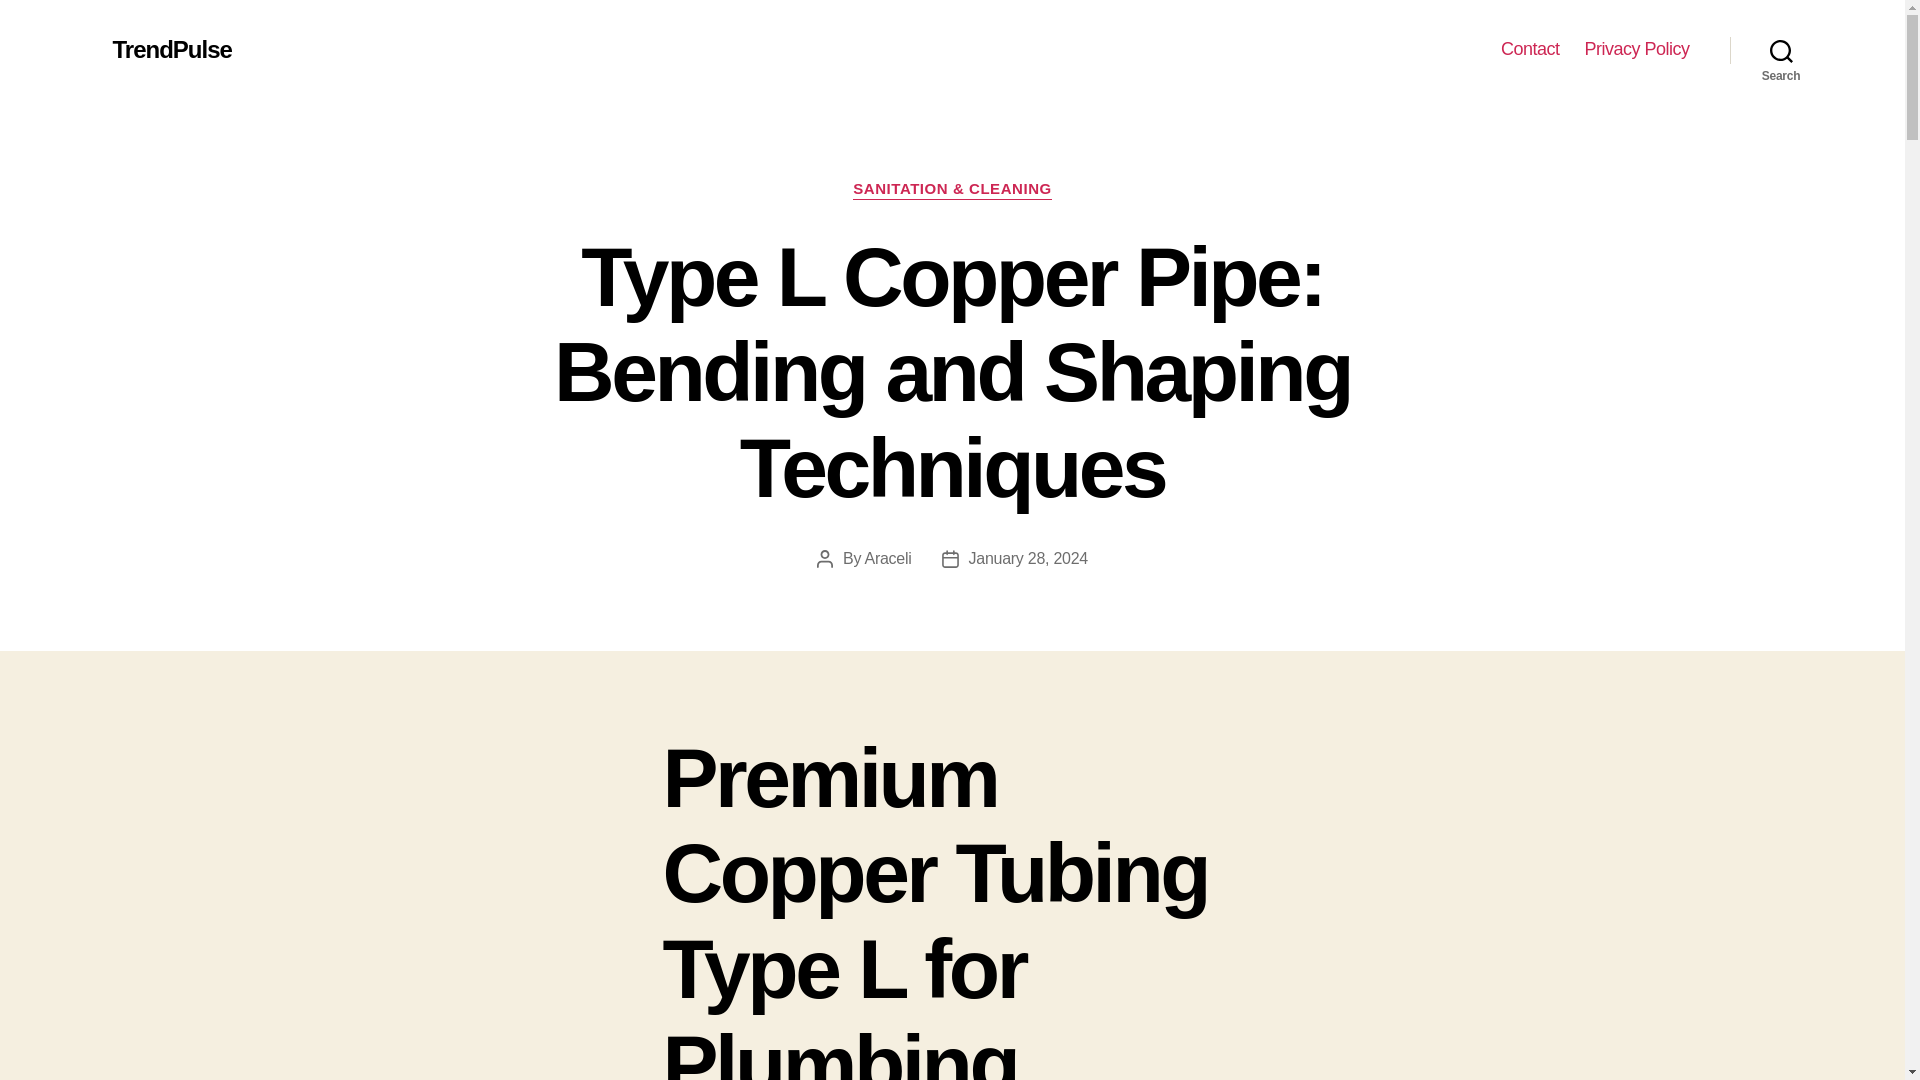 This screenshot has width=1920, height=1080. What do you see at coordinates (1781, 50) in the screenshot?
I see `Search` at bounding box center [1781, 50].